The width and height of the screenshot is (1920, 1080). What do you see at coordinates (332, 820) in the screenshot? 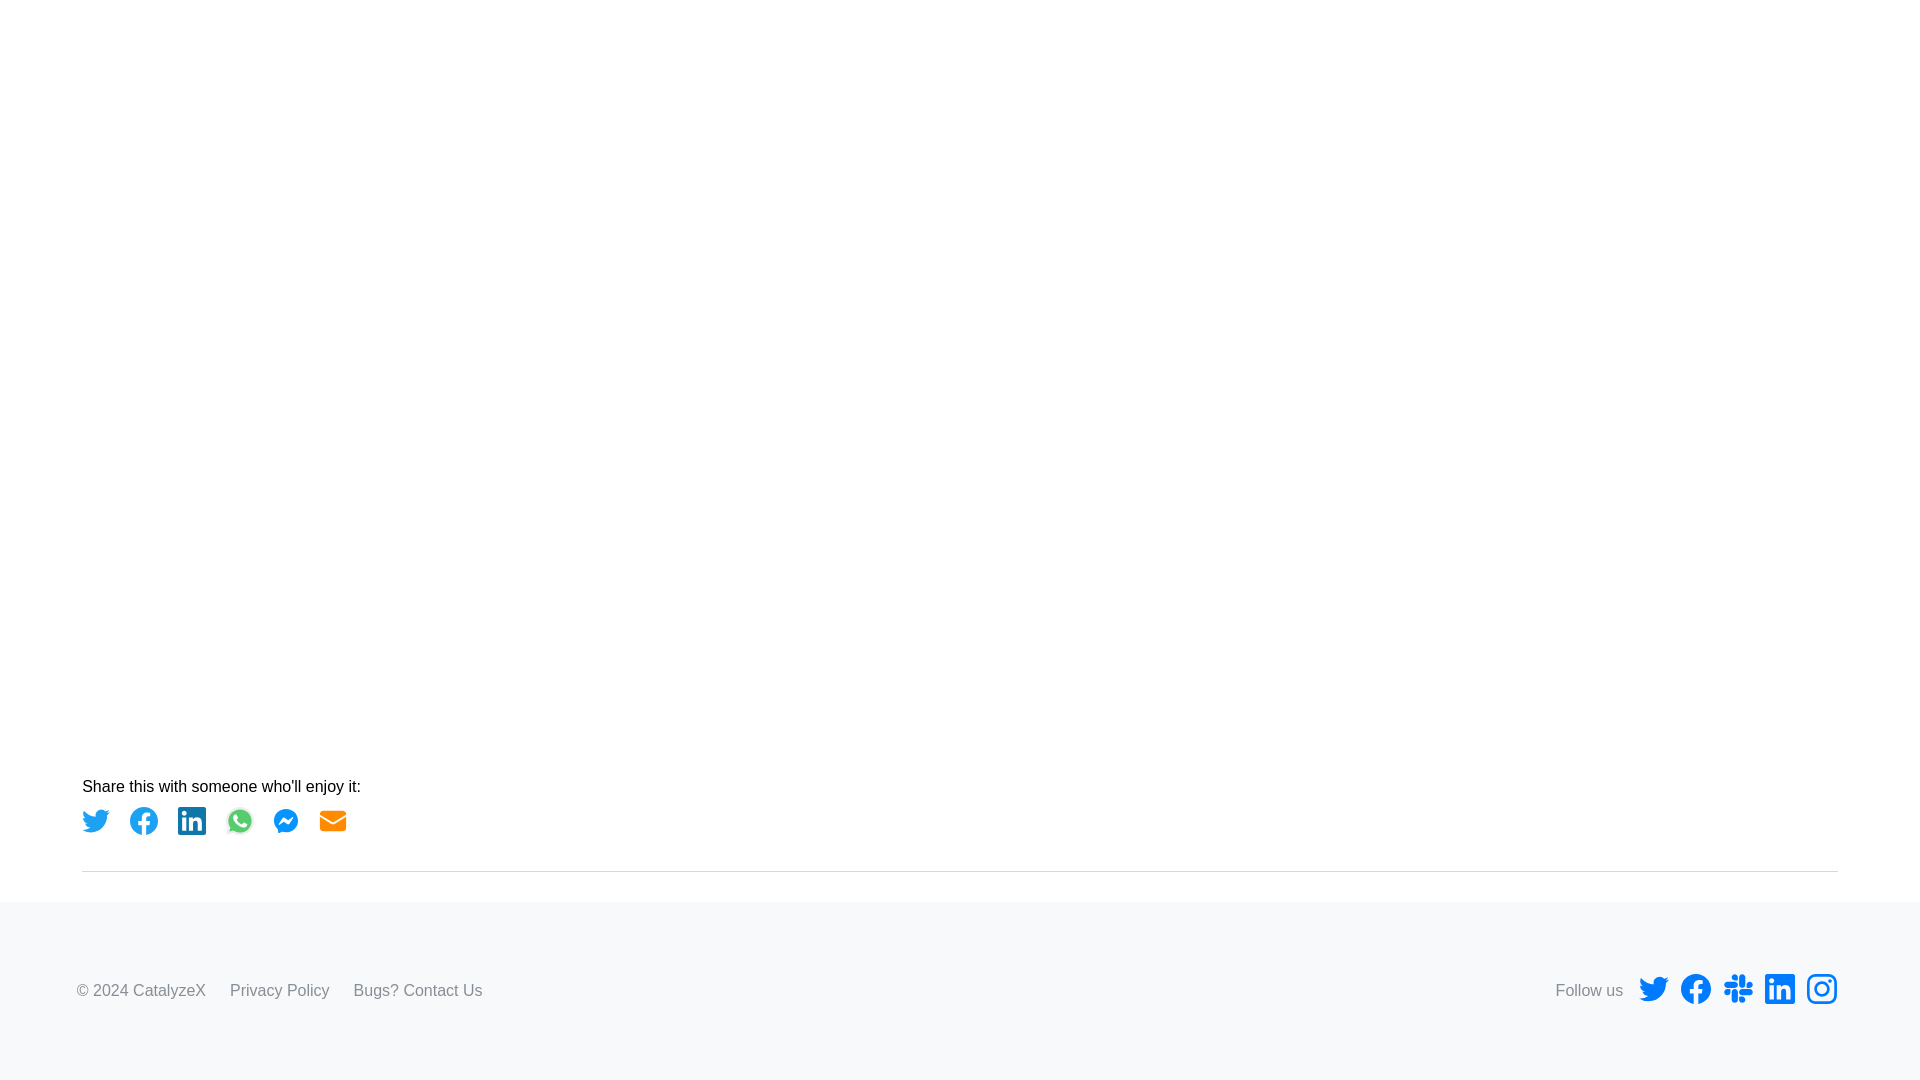
I see `Share via Email` at bounding box center [332, 820].